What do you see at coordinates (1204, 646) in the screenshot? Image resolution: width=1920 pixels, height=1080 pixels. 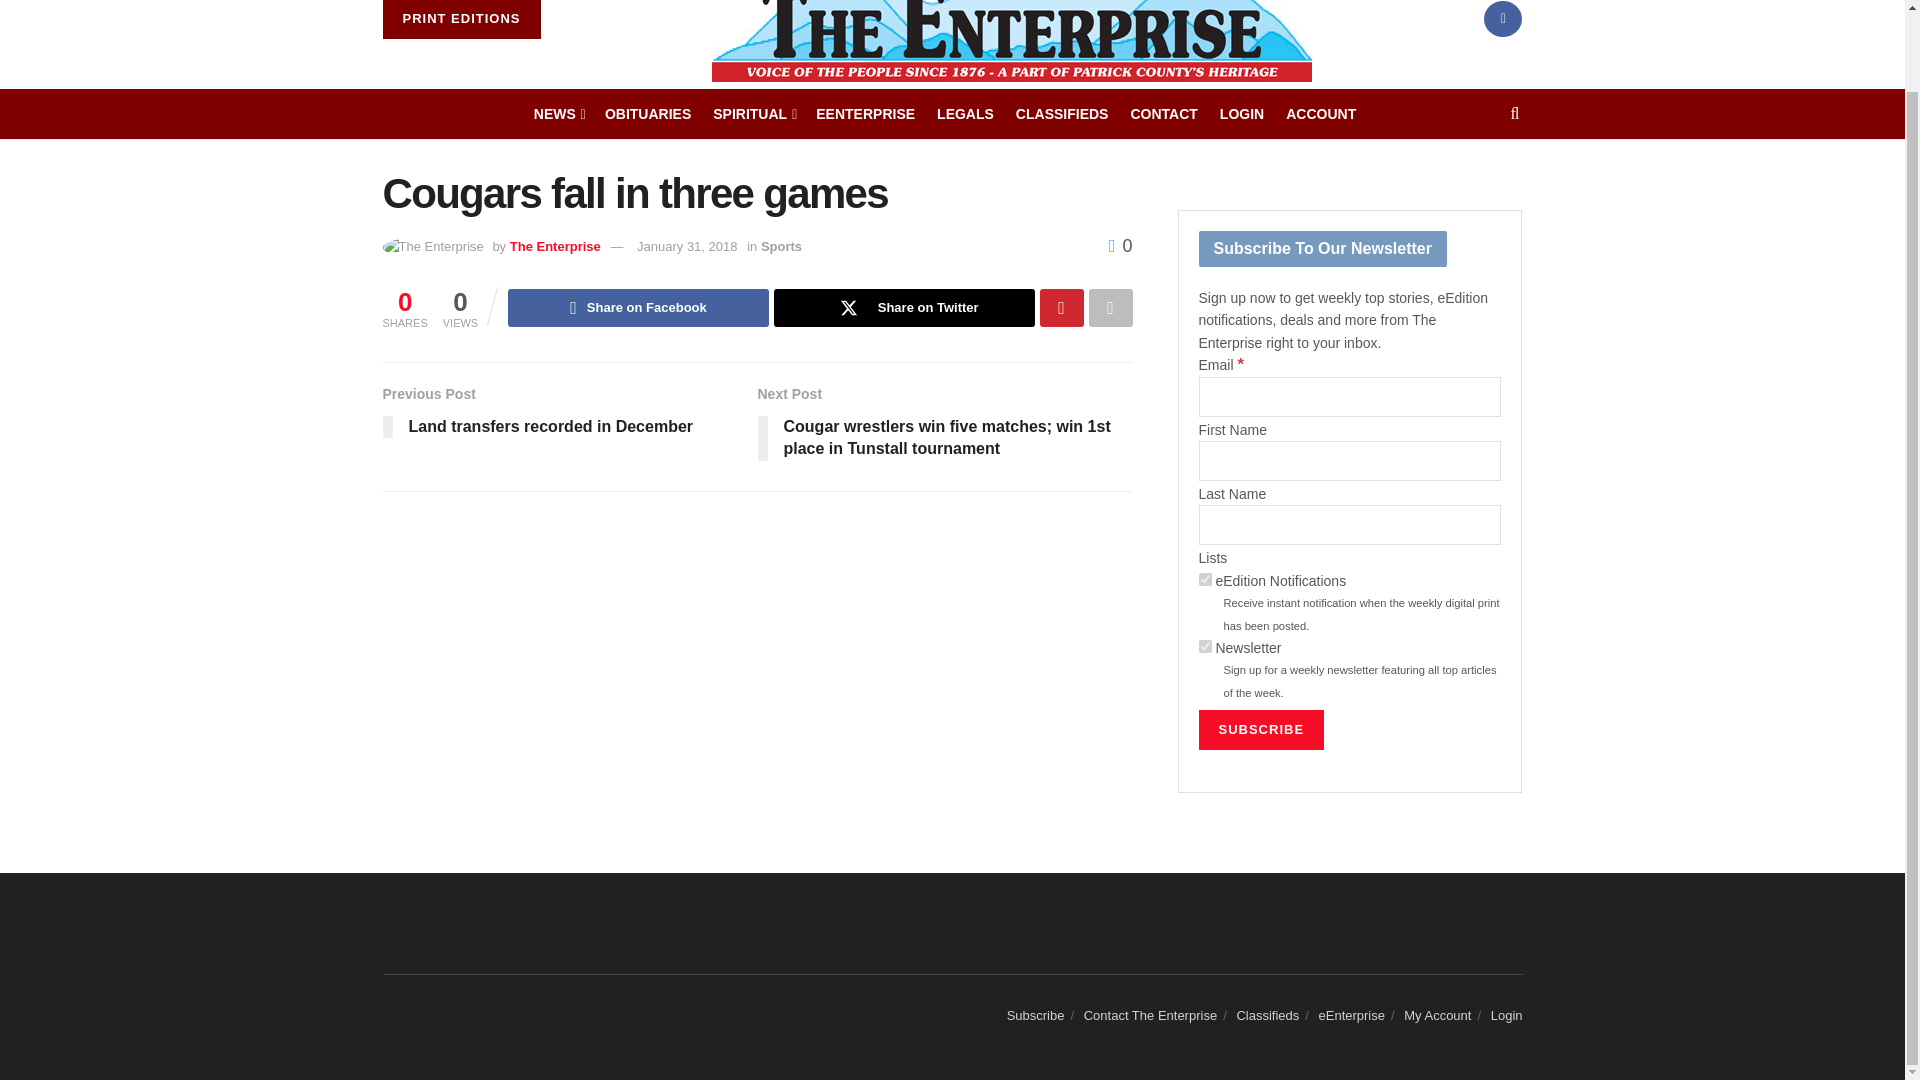 I see `3` at bounding box center [1204, 646].